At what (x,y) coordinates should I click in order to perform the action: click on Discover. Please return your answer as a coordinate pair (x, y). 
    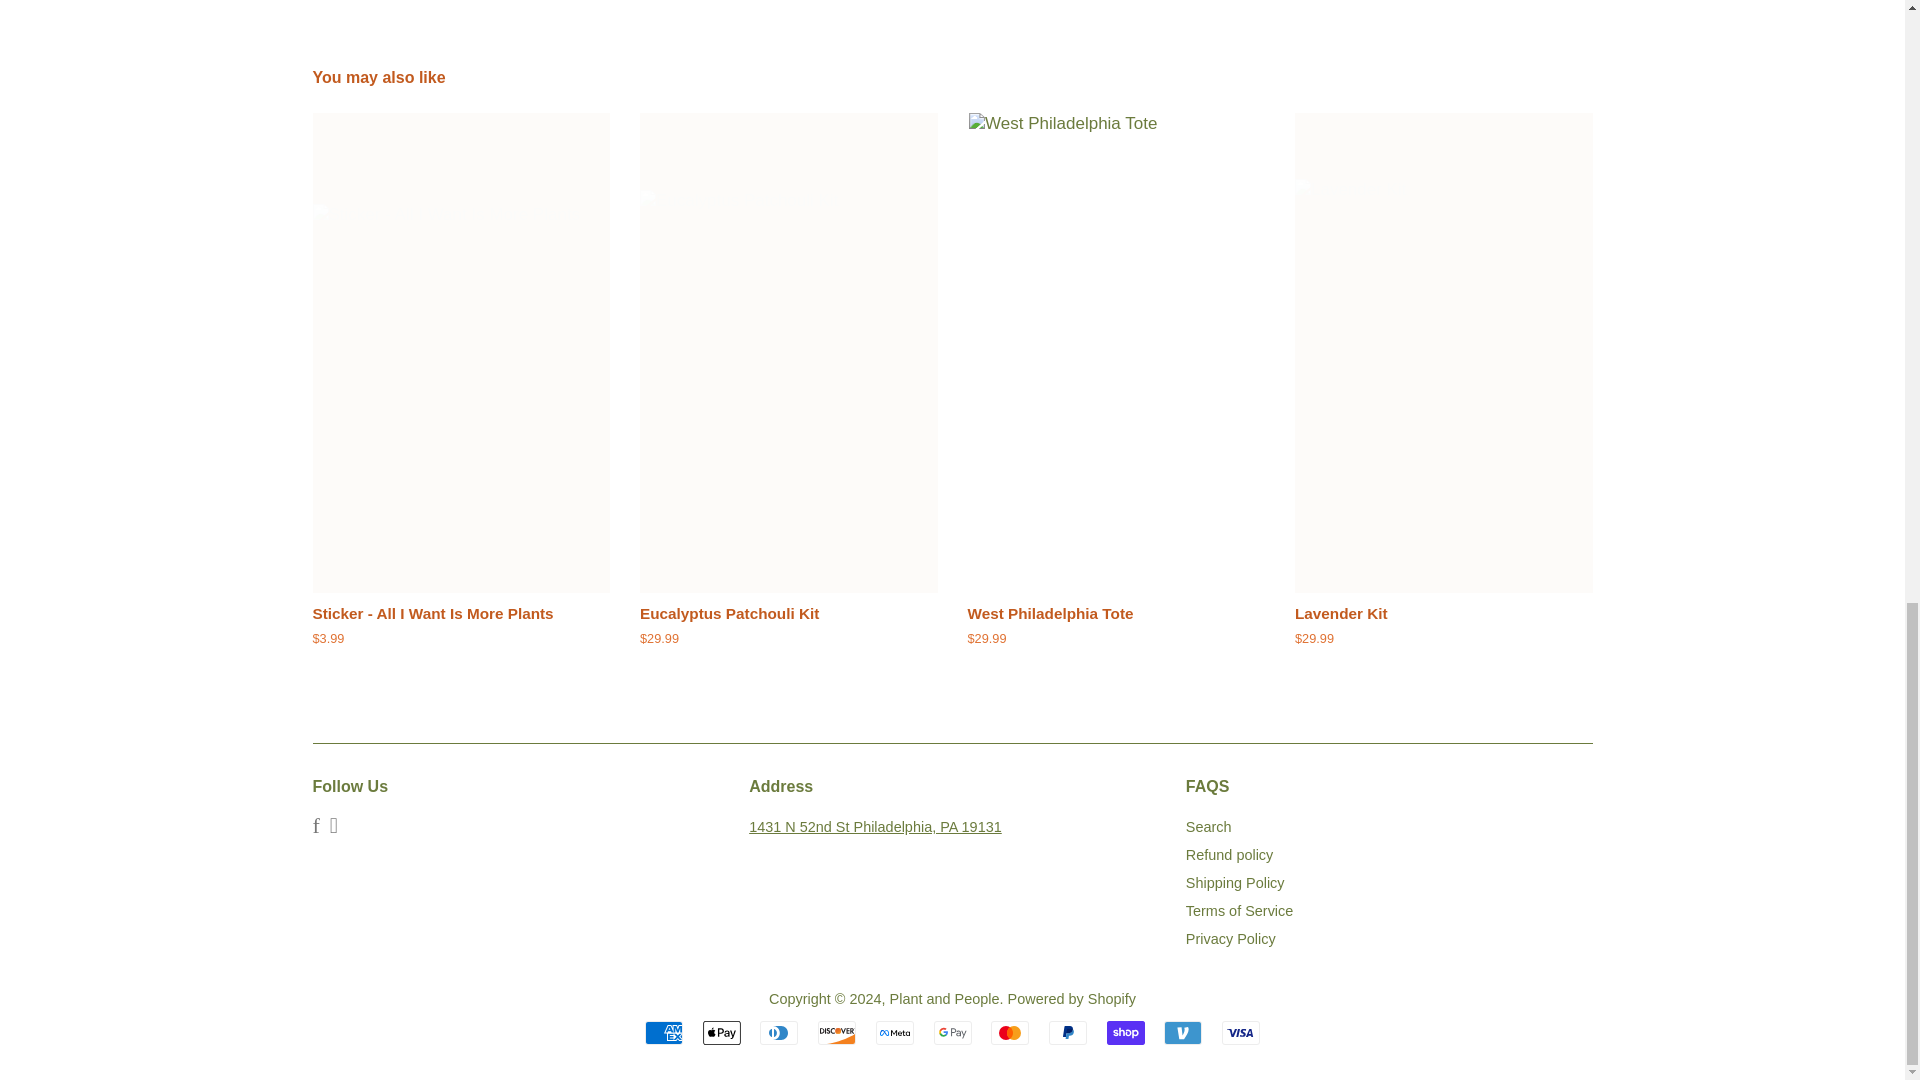
    Looking at the image, I should click on (836, 1032).